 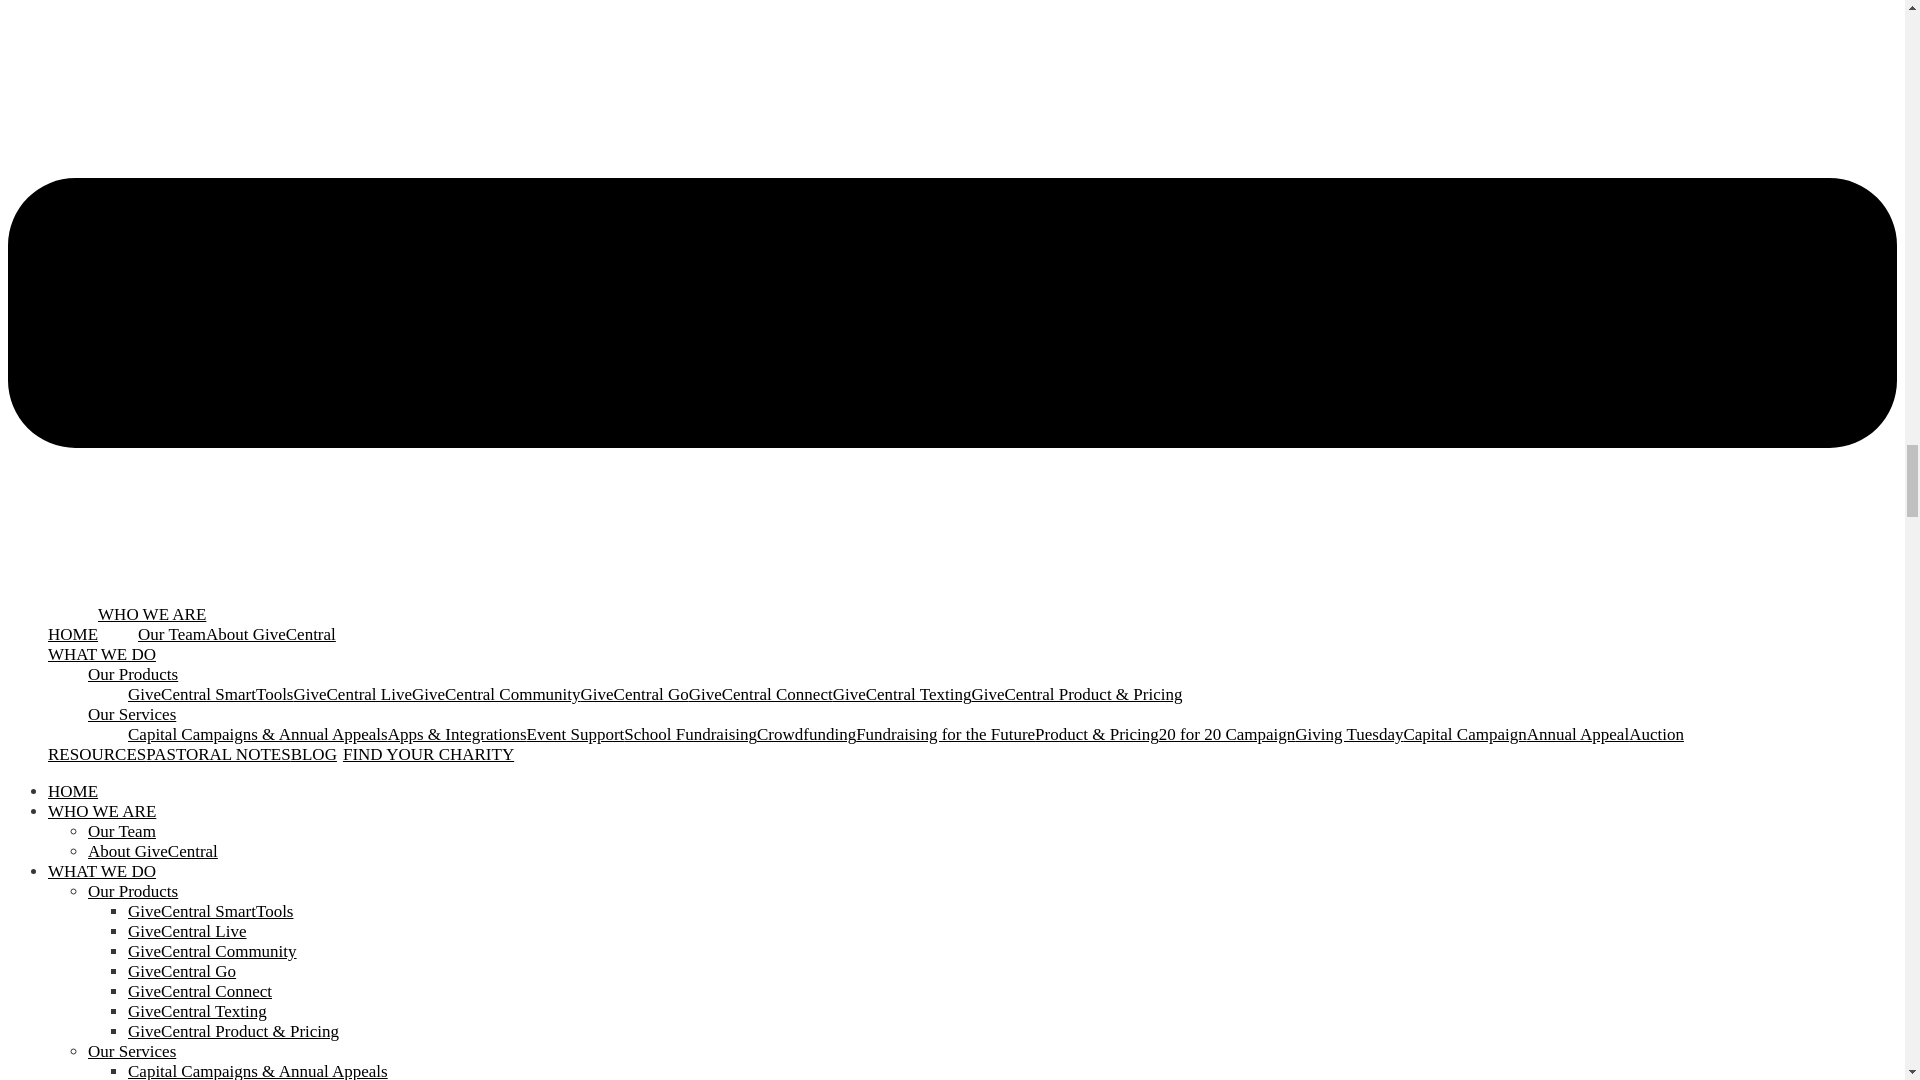 I want to click on Our Team, so click(x=122, y=831).